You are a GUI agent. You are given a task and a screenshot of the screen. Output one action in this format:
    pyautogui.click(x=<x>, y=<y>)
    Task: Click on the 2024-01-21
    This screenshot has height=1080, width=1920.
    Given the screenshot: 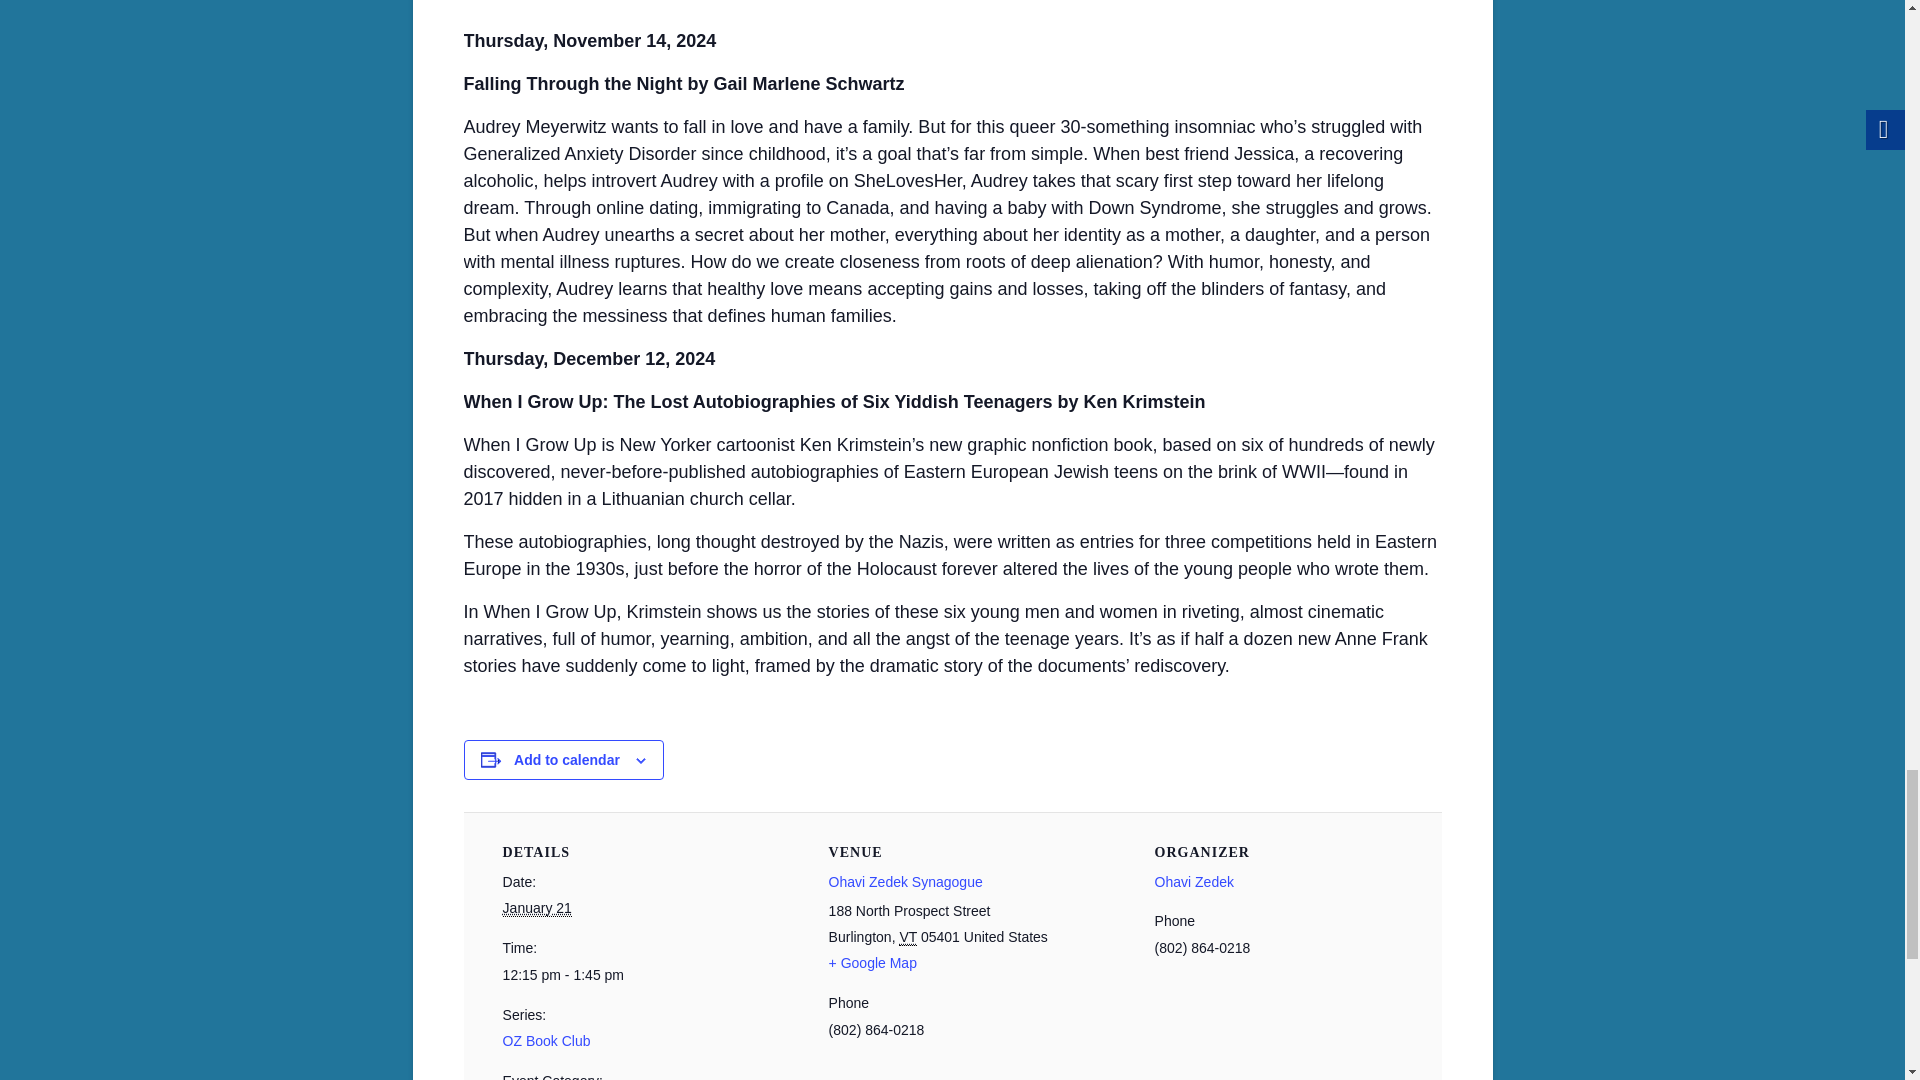 What is the action you would take?
    pyautogui.click(x=615, y=976)
    